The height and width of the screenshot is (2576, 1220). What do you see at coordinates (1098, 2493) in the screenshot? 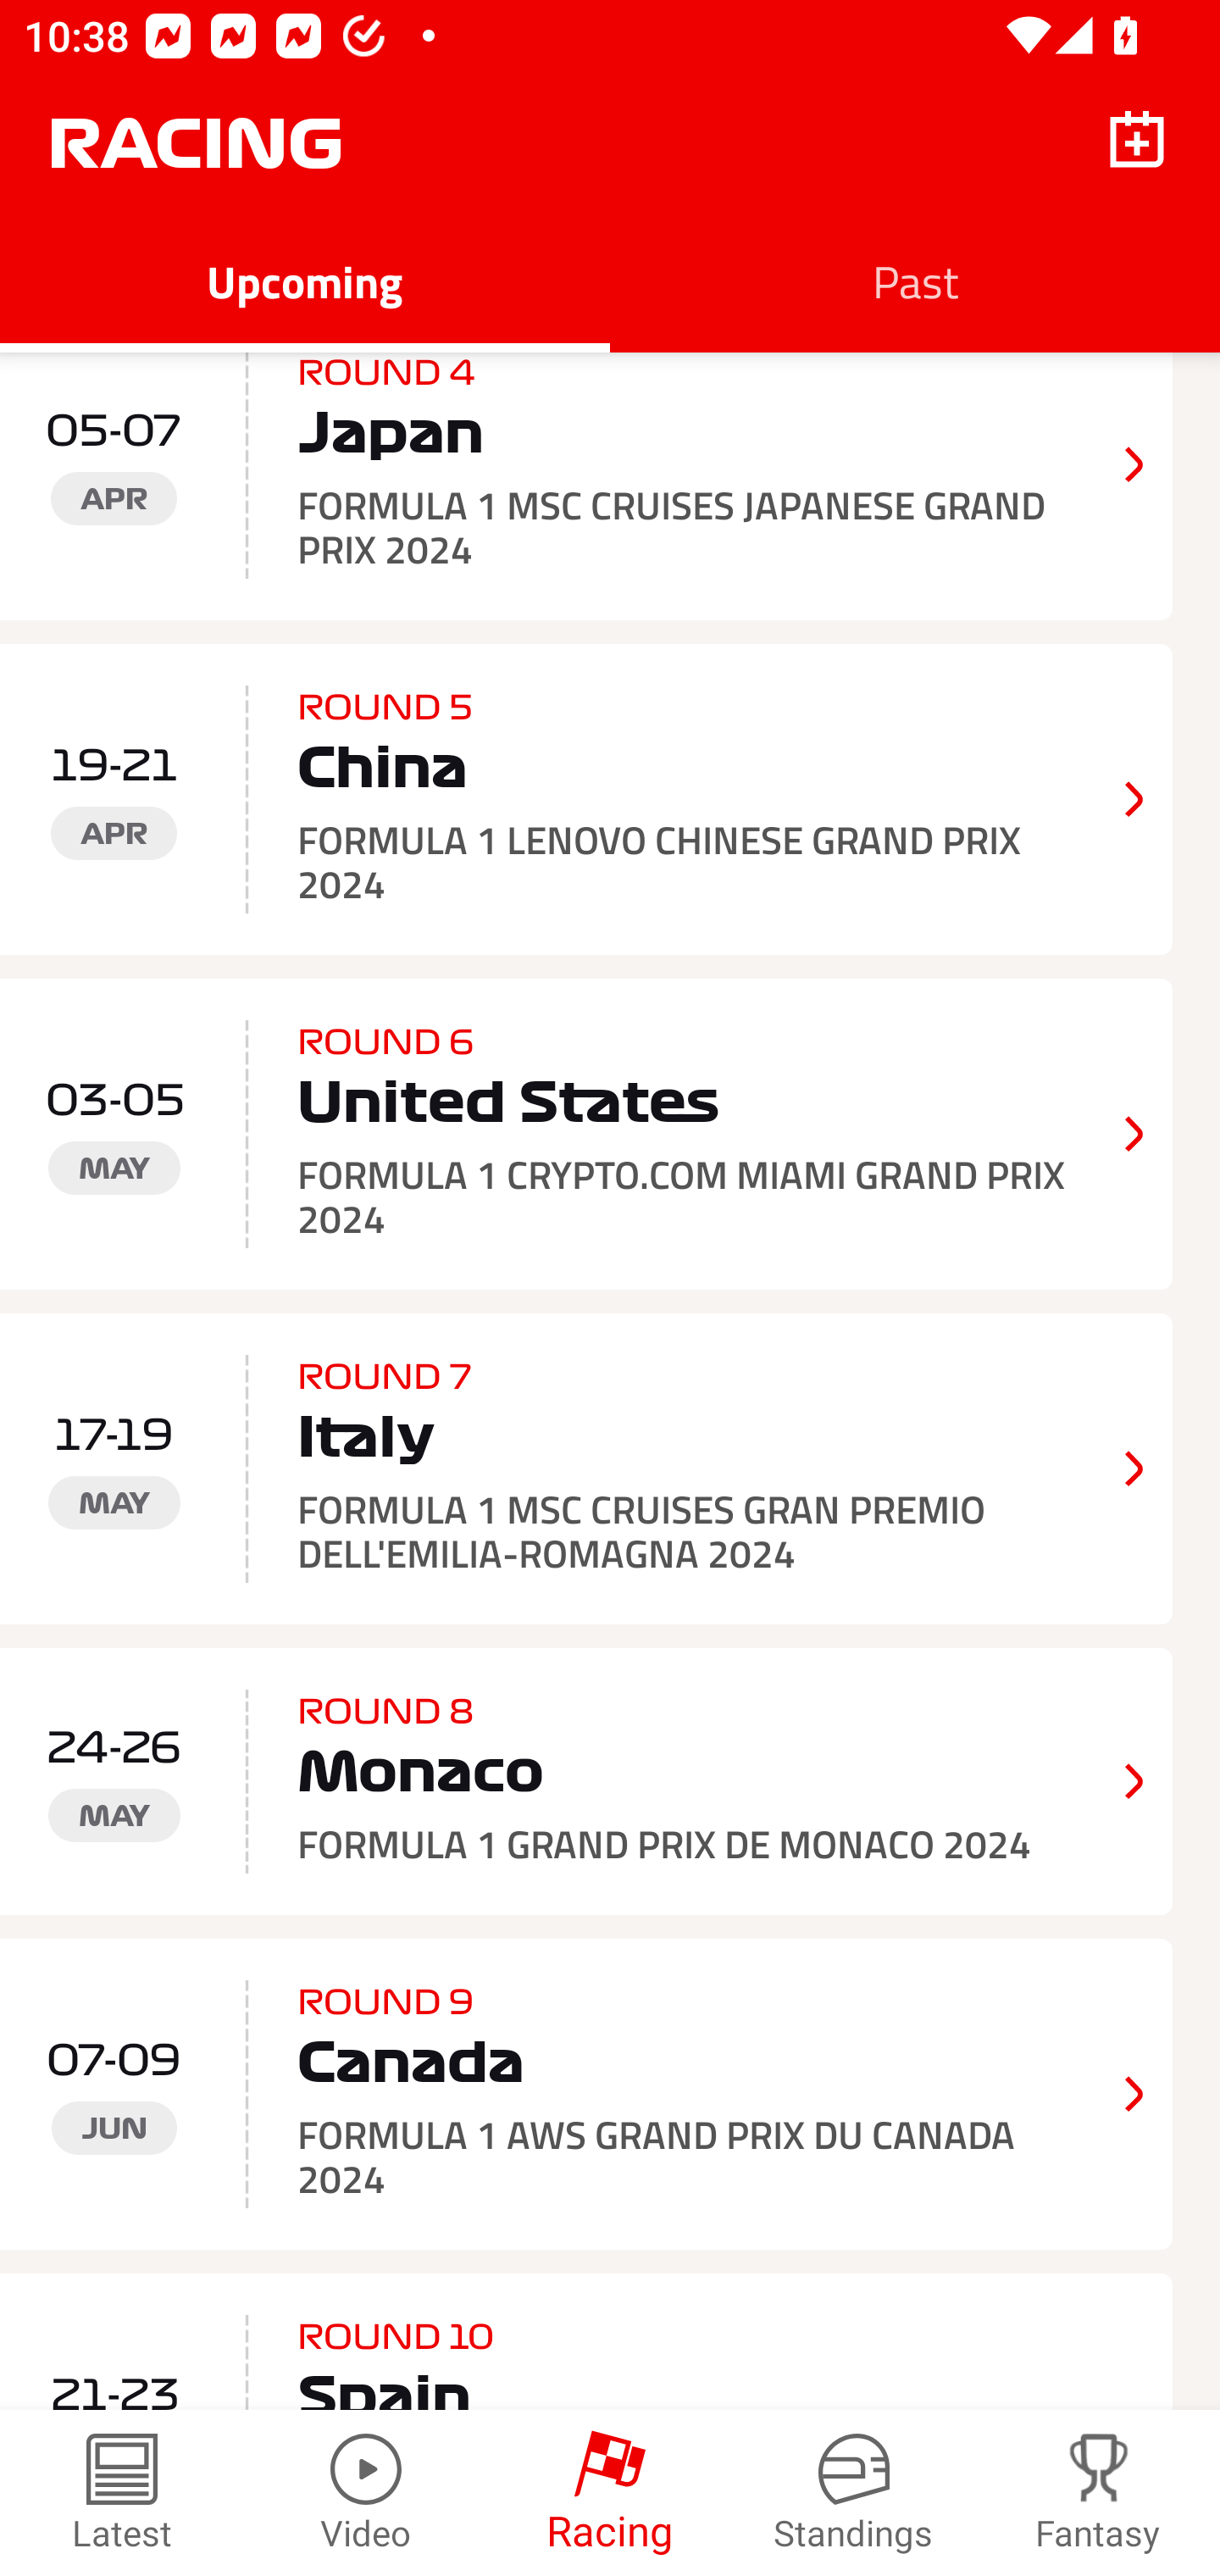
I see `Fantasy` at bounding box center [1098, 2493].